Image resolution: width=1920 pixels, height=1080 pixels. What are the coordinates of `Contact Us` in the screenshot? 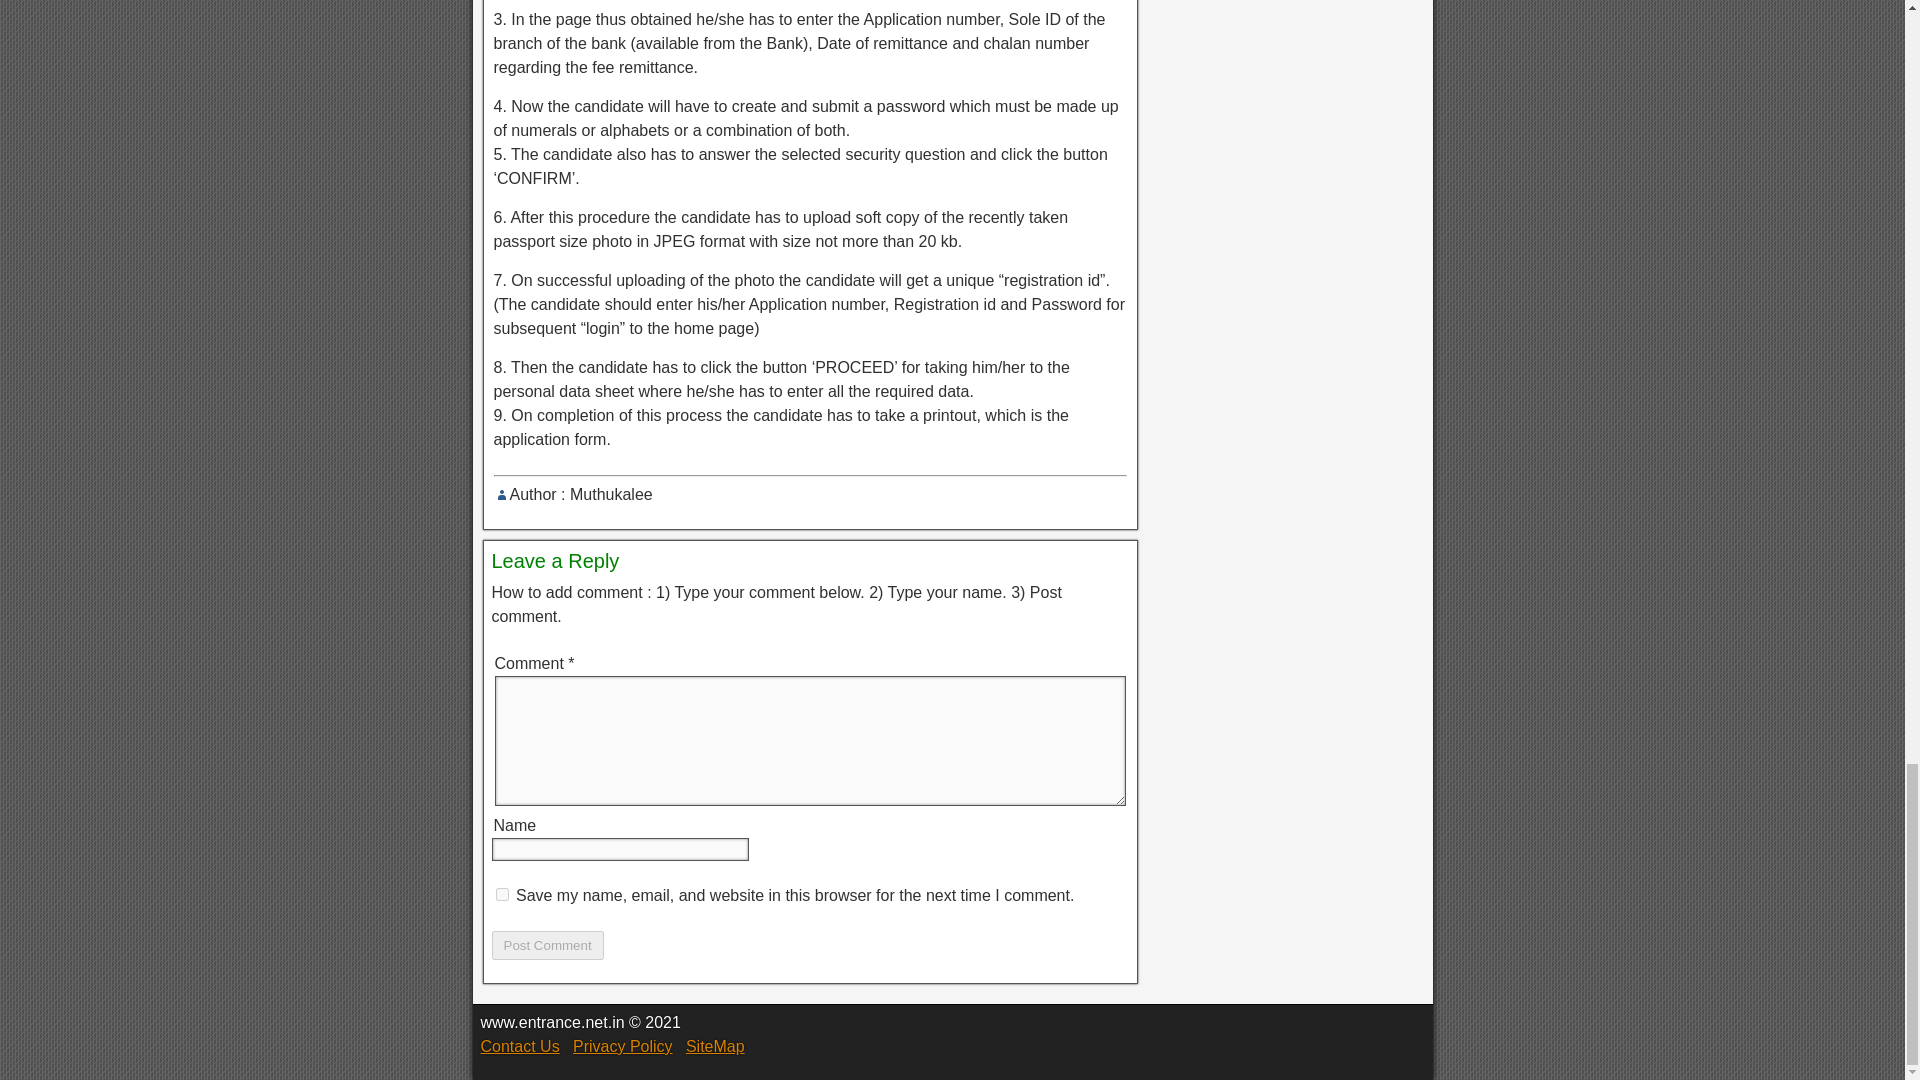 It's located at (519, 1046).